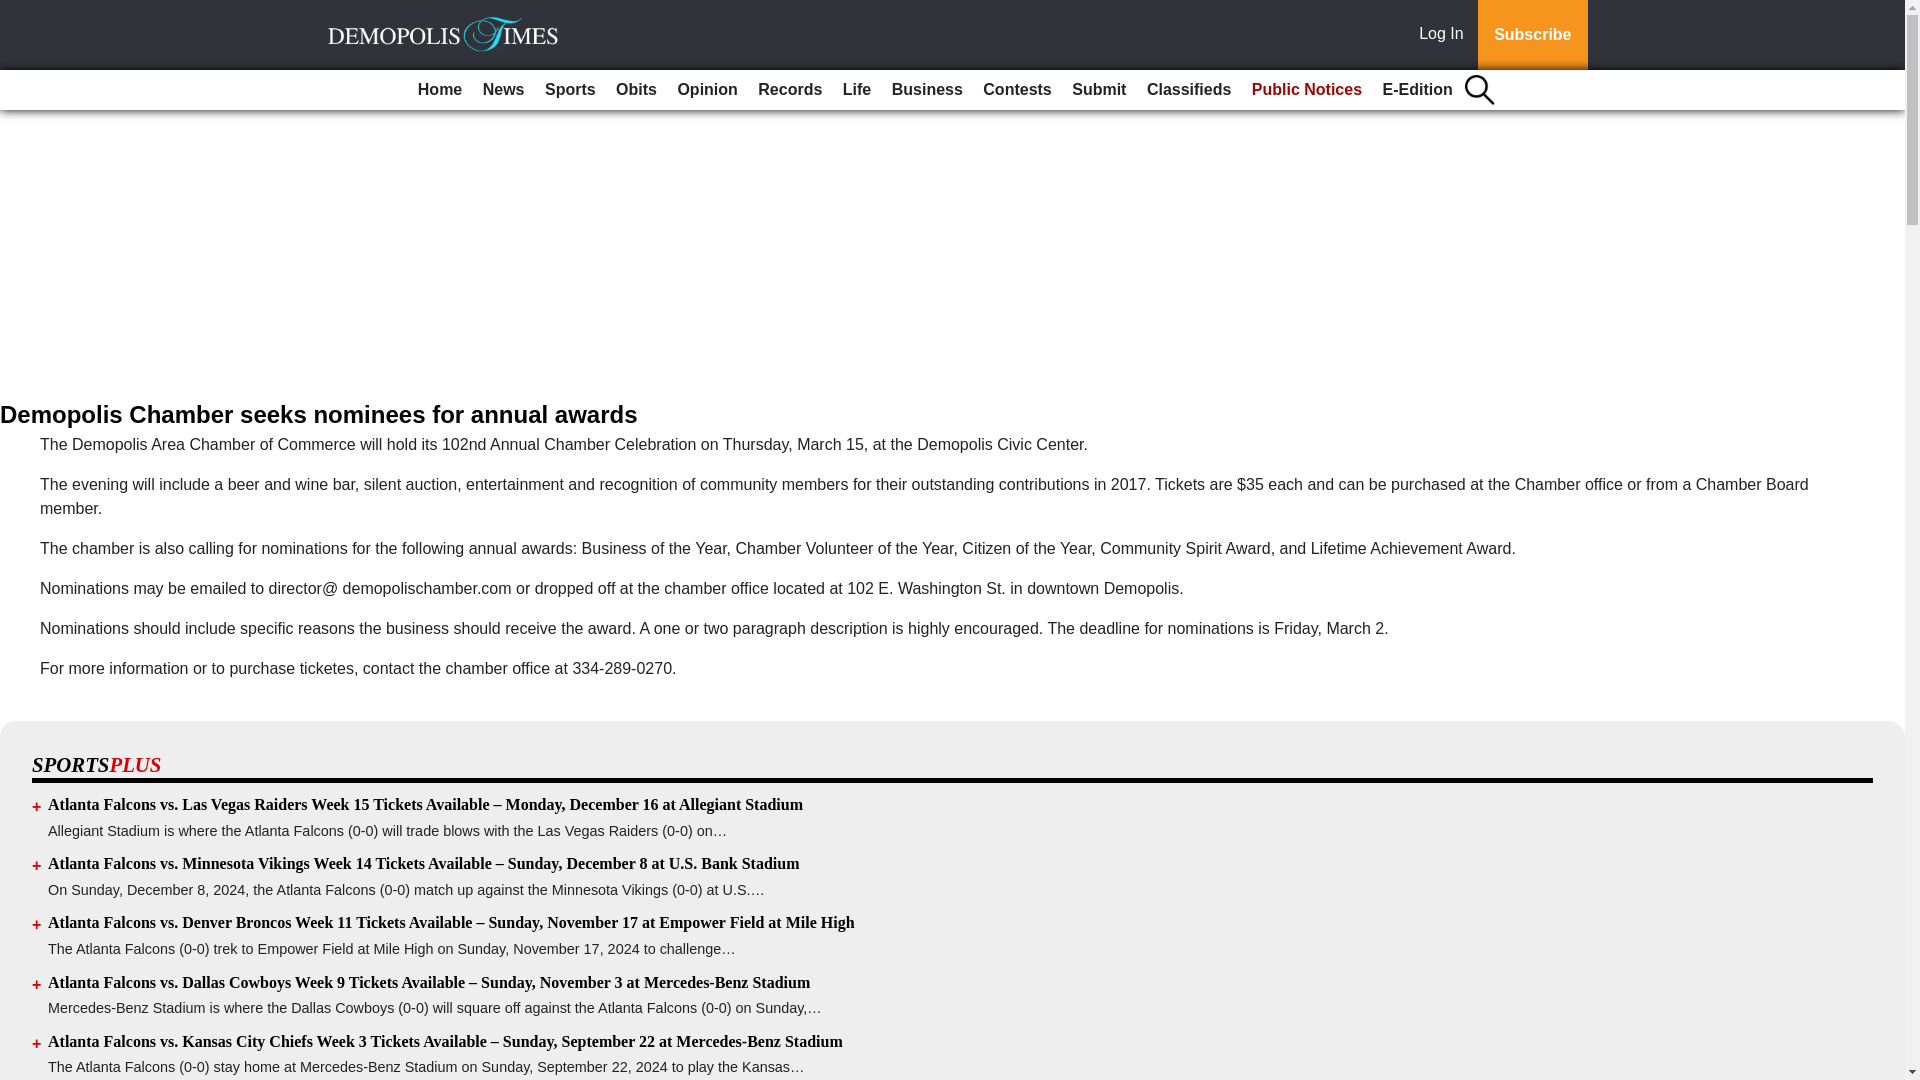  I want to click on Log In, so click(1445, 35).